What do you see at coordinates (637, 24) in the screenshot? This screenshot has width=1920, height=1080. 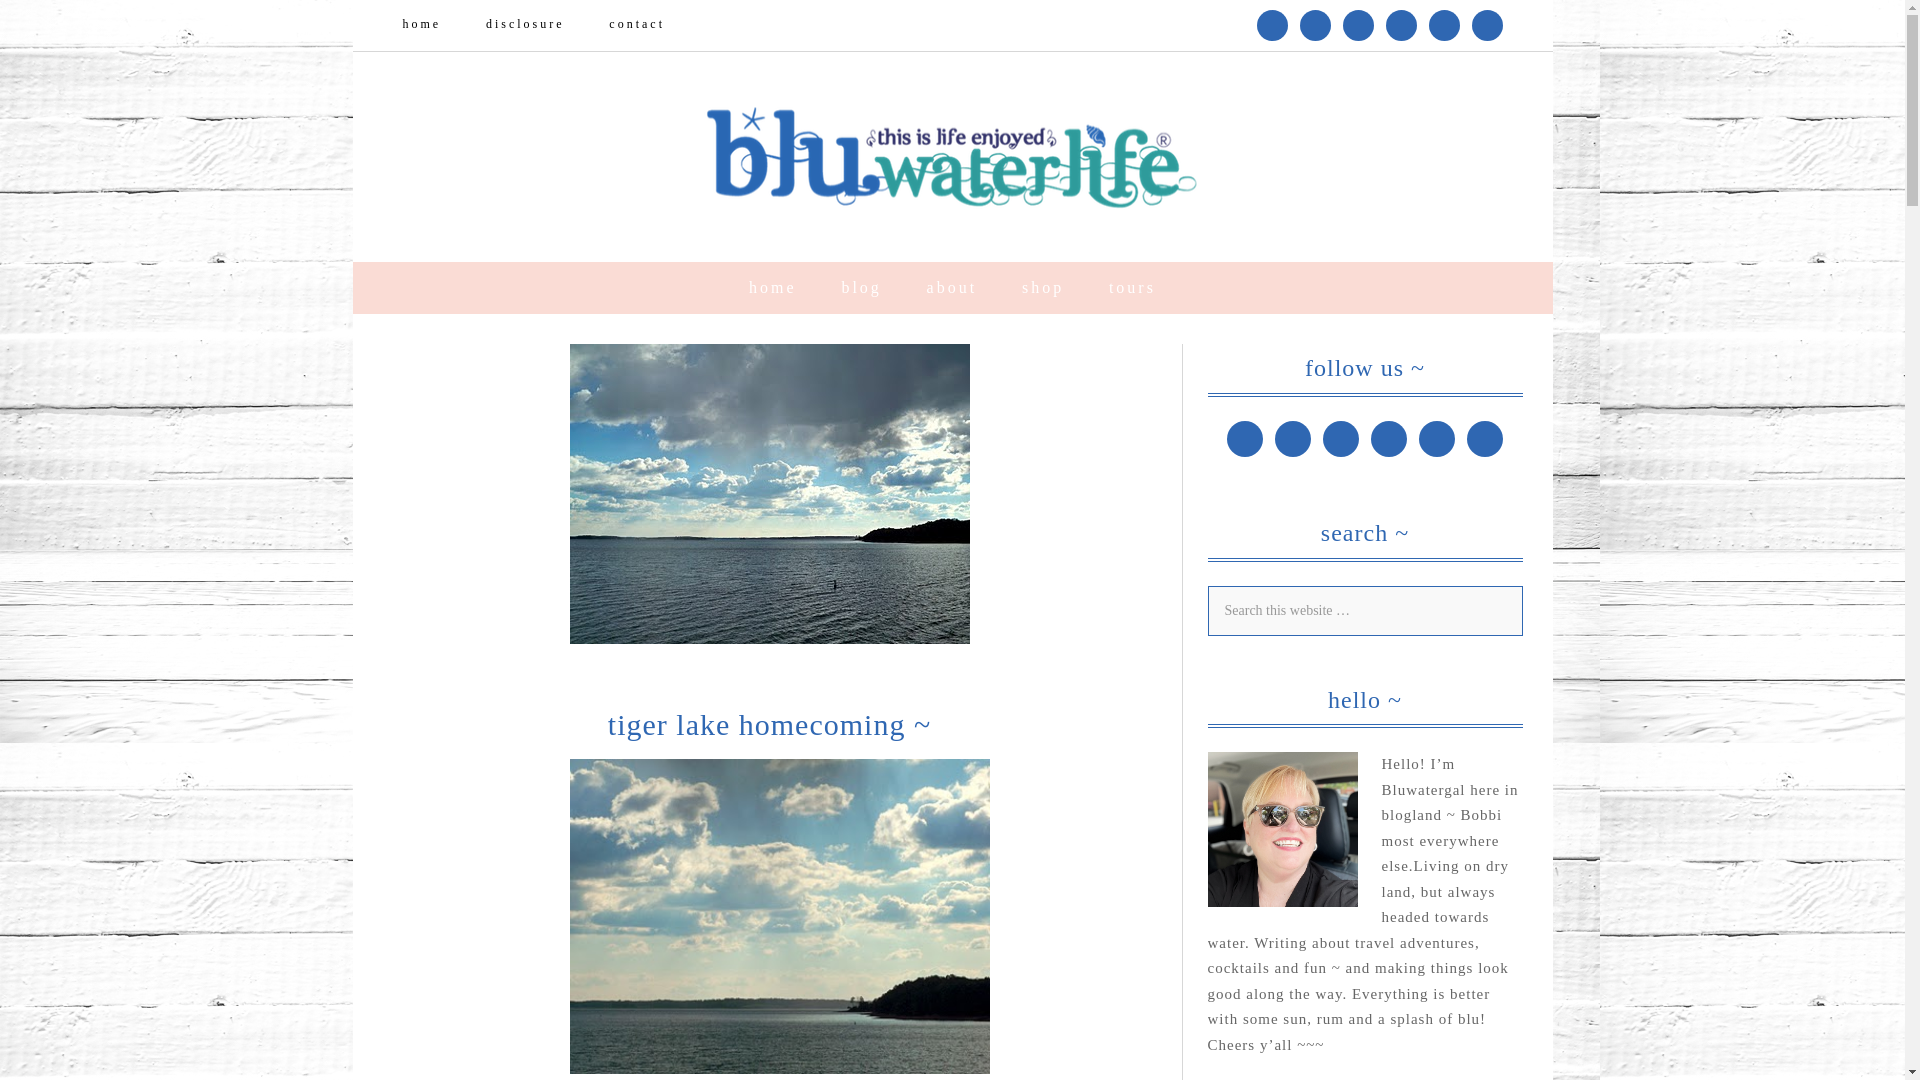 I see `contact` at bounding box center [637, 24].